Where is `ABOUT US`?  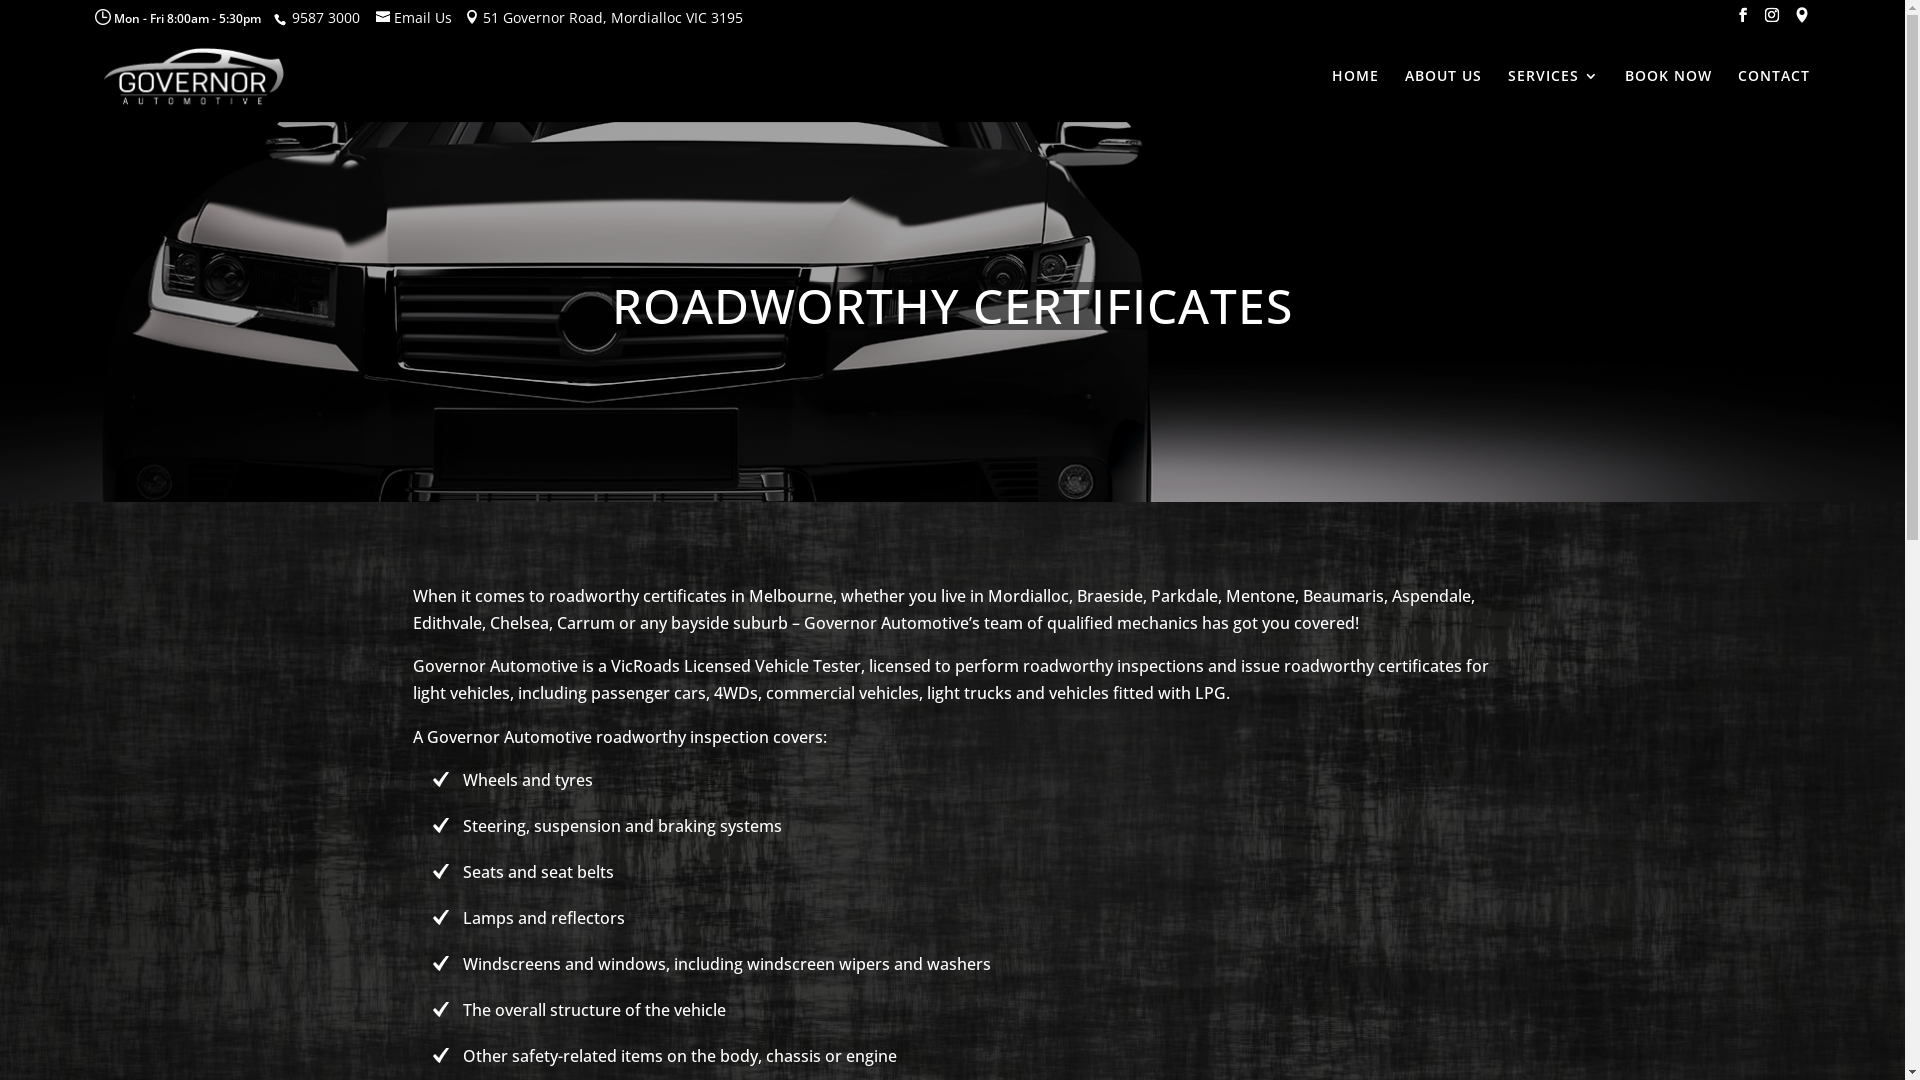 ABOUT US is located at coordinates (1444, 96).